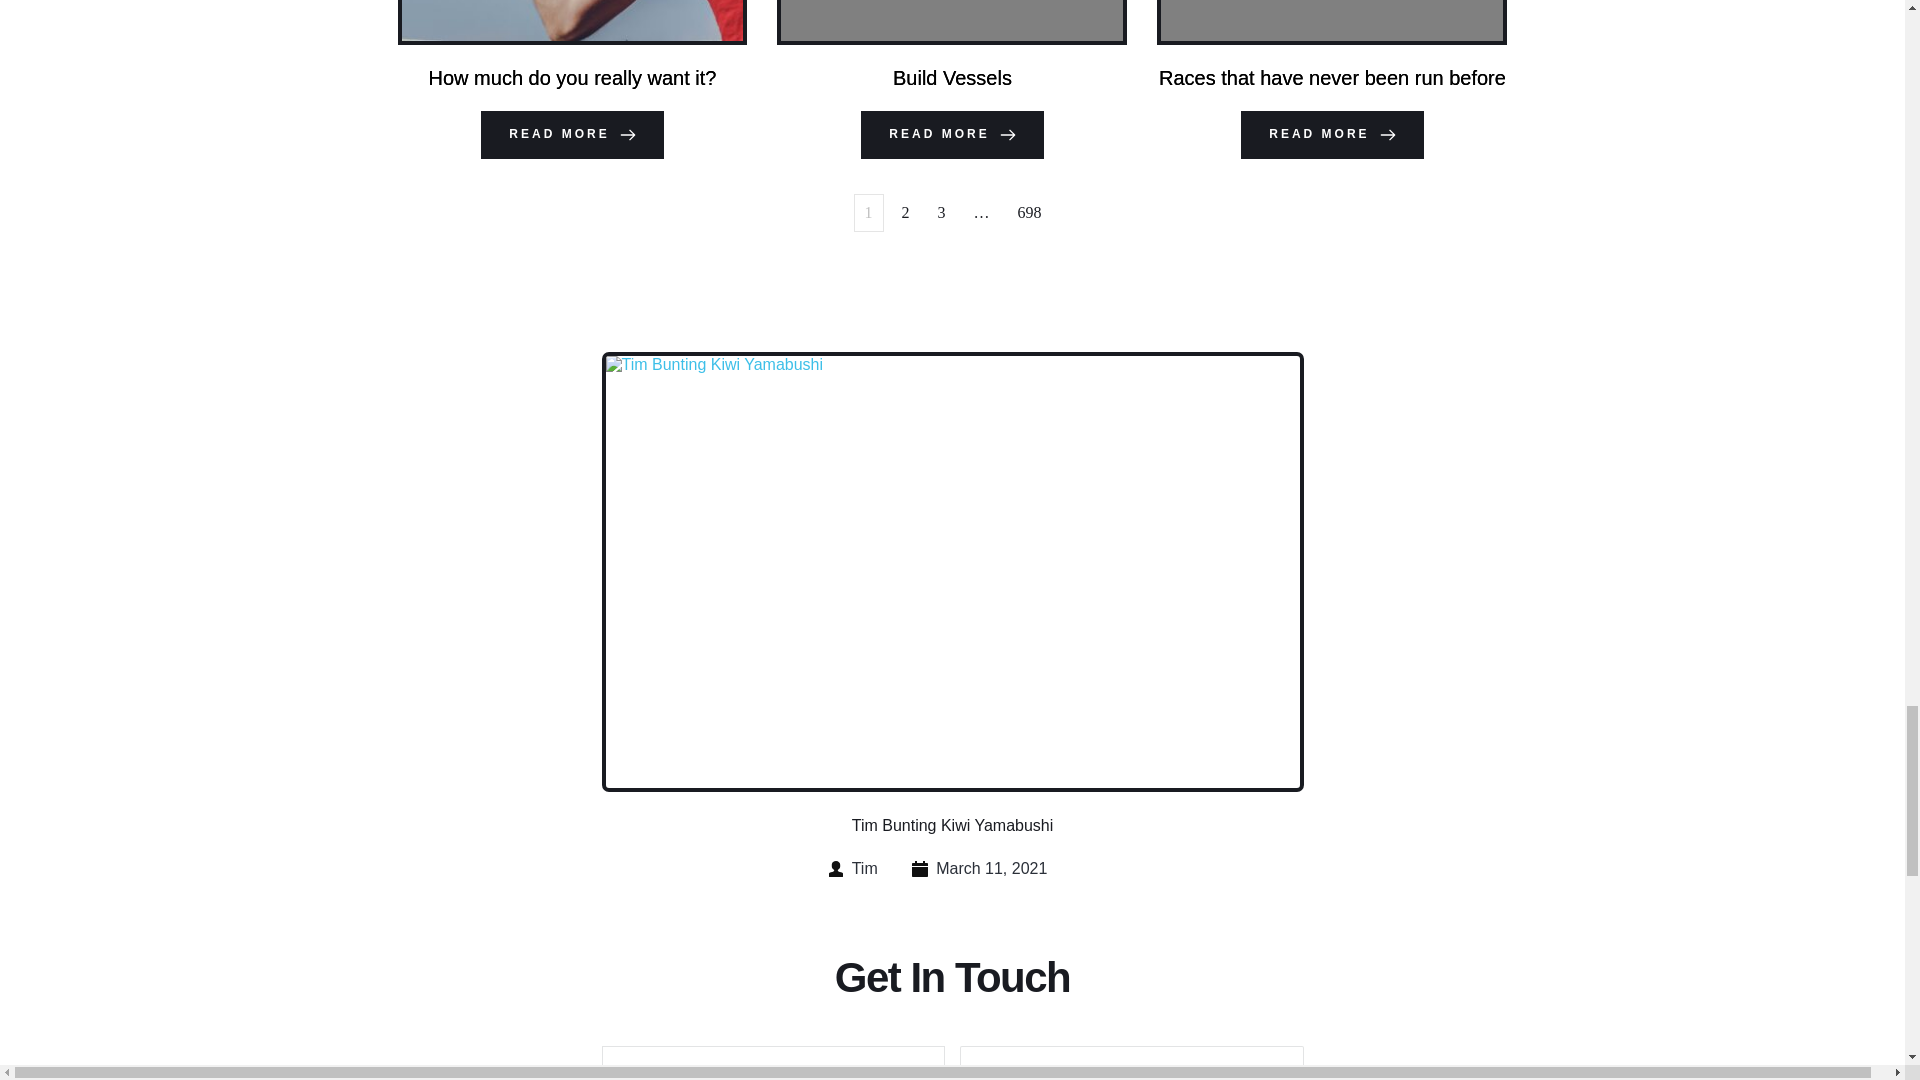 This screenshot has width=1920, height=1080. Describe the element at coordinates (1331, 134) in the screenshot. I see `READ MORE` at that location.